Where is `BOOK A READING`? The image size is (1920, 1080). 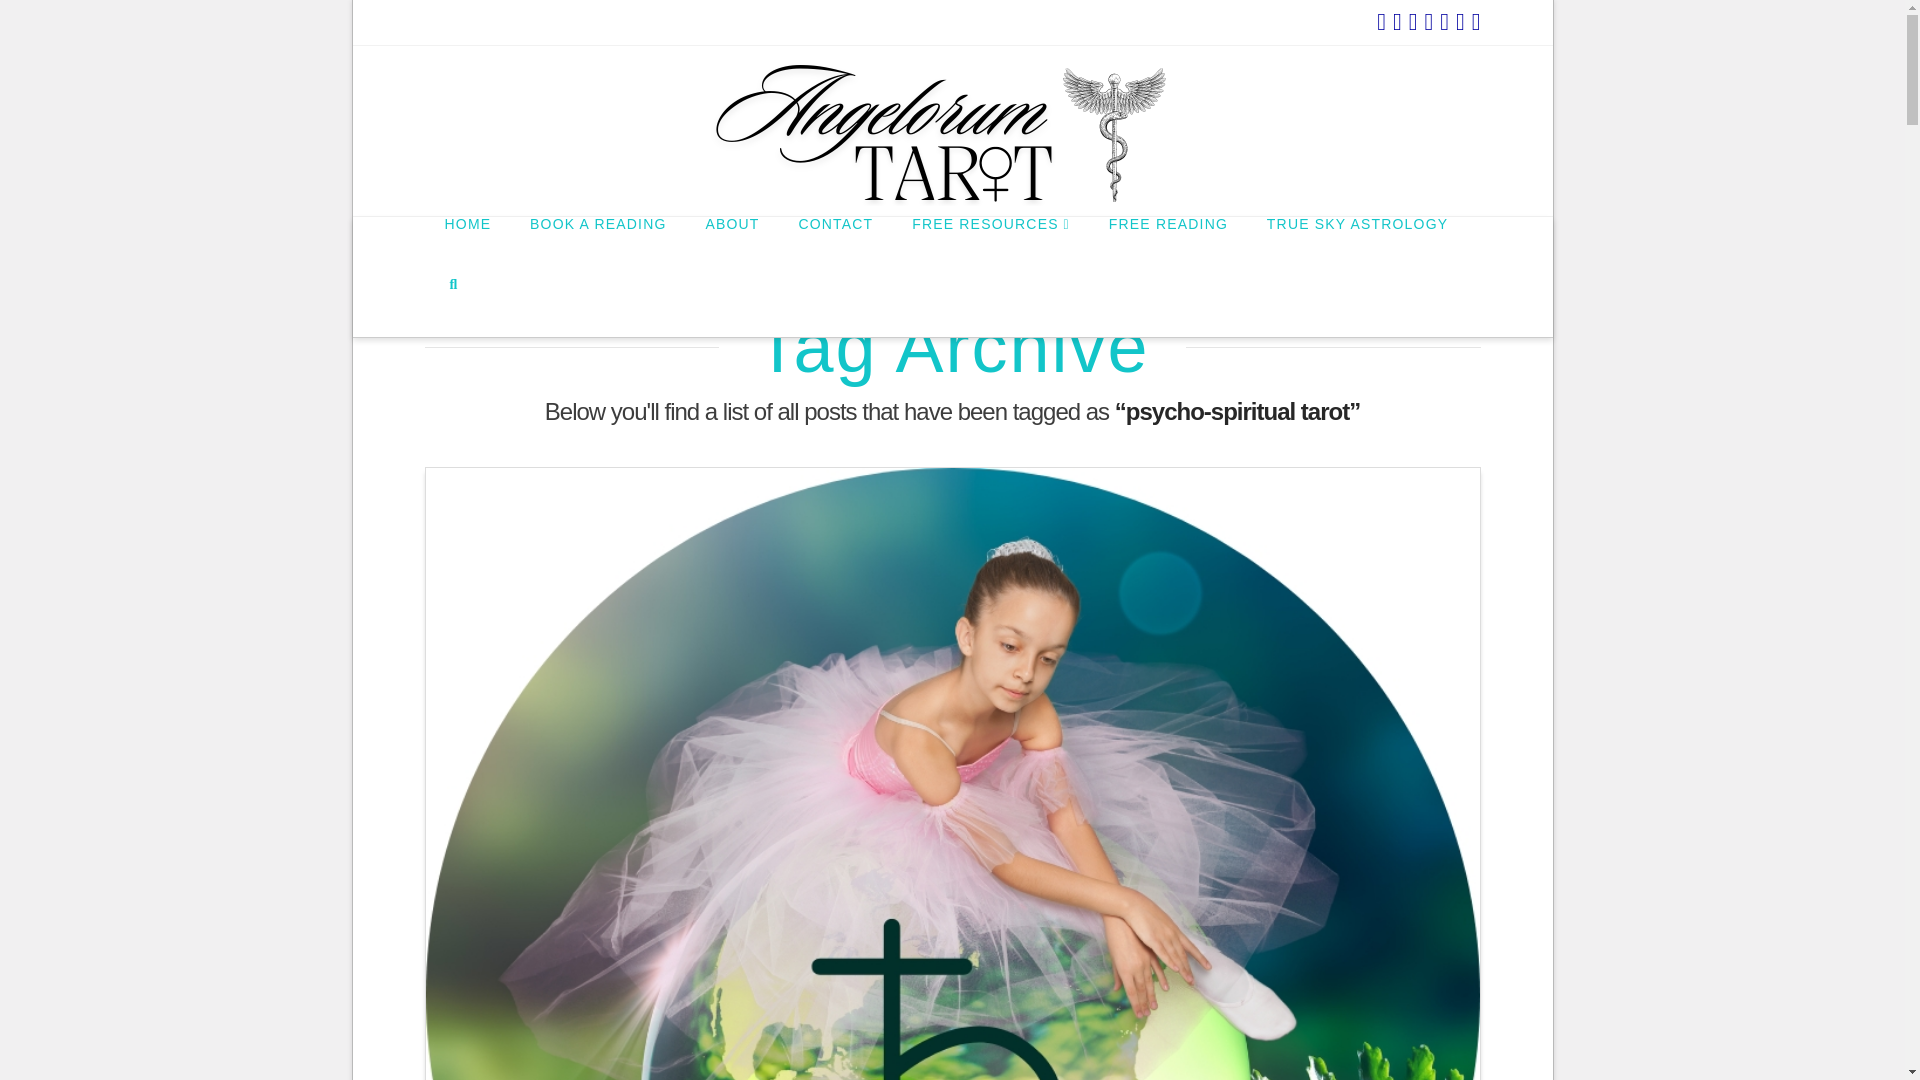 BOOK A READING is located at coordinates (598, 246).